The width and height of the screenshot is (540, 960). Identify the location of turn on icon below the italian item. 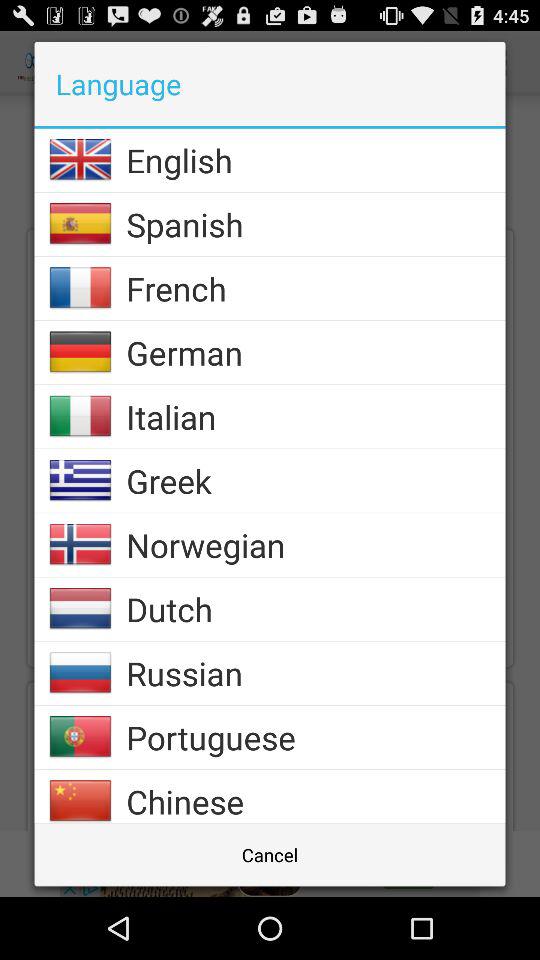
(316, 480).